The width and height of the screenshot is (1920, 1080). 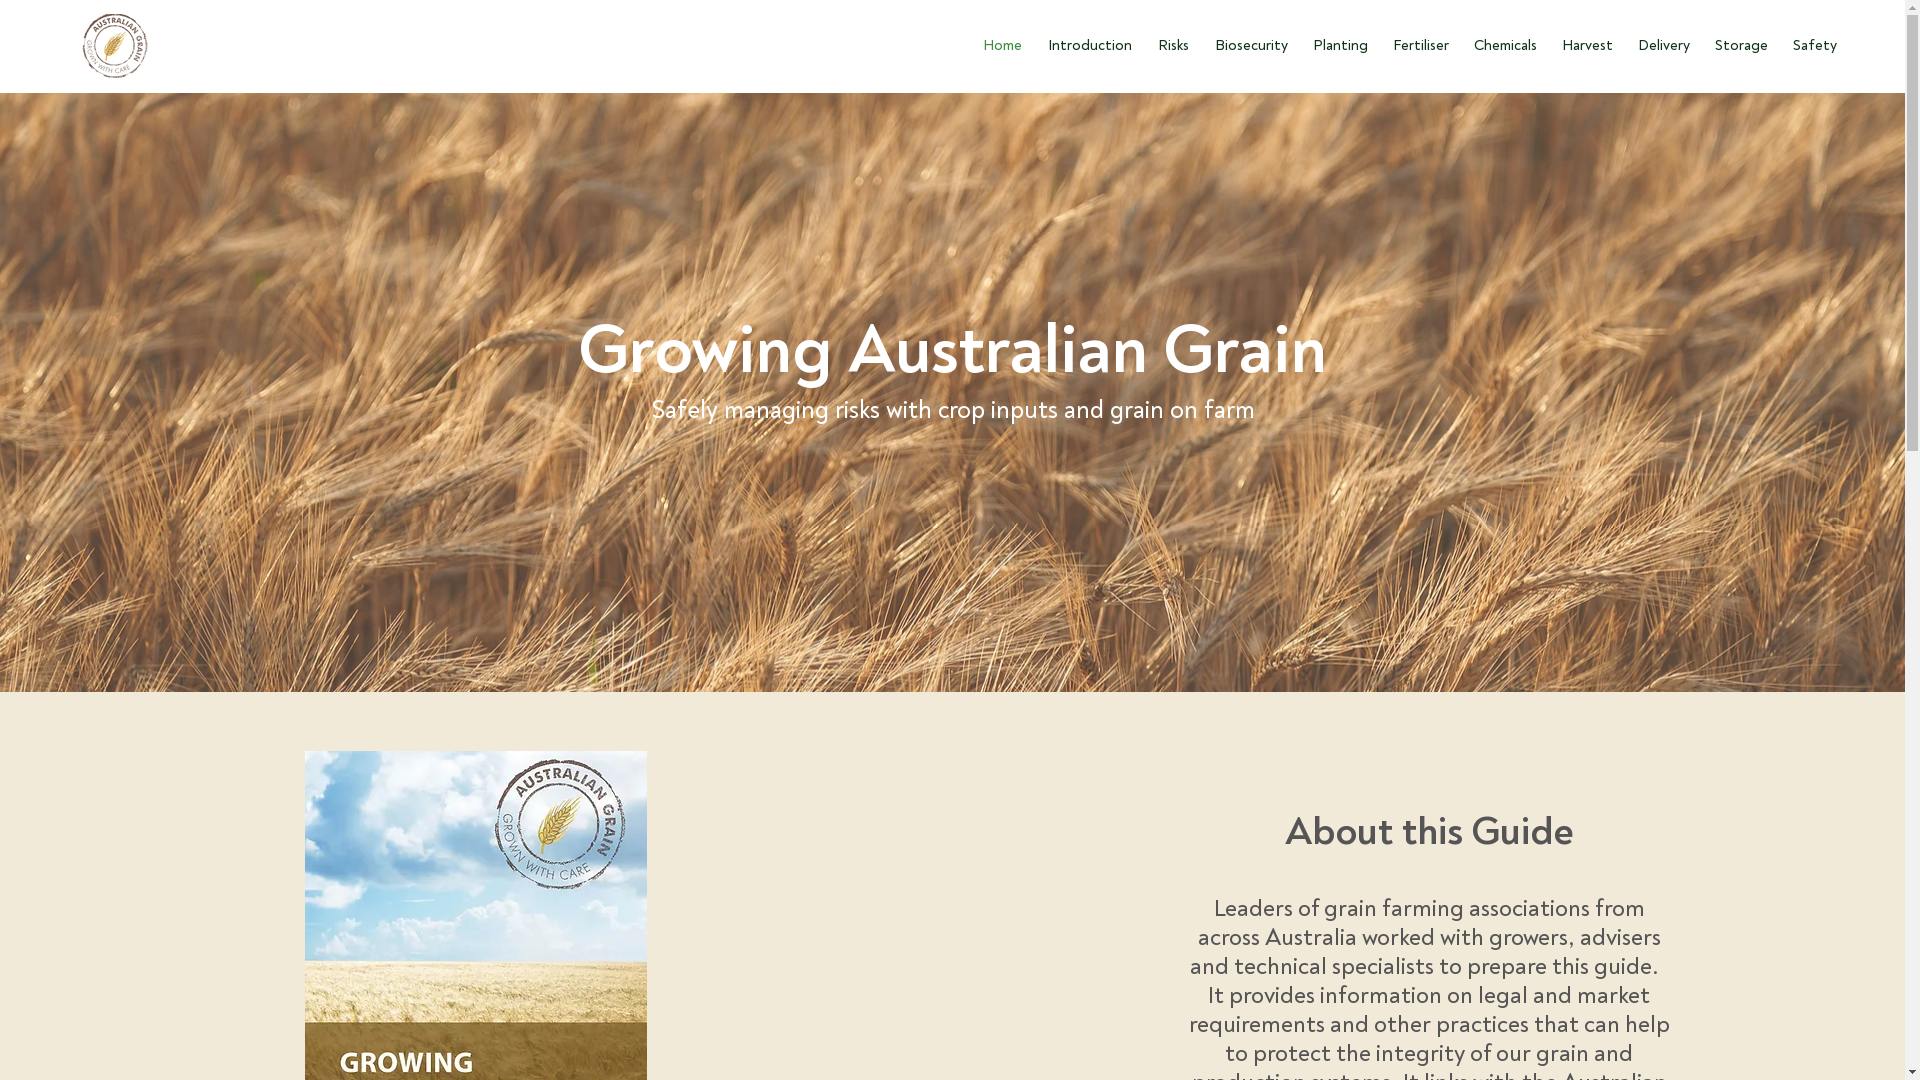 What do you see at coordinates (1418, 46) in the screenshot?
I see `Fertiliser` at bounding box center [1418, 46].